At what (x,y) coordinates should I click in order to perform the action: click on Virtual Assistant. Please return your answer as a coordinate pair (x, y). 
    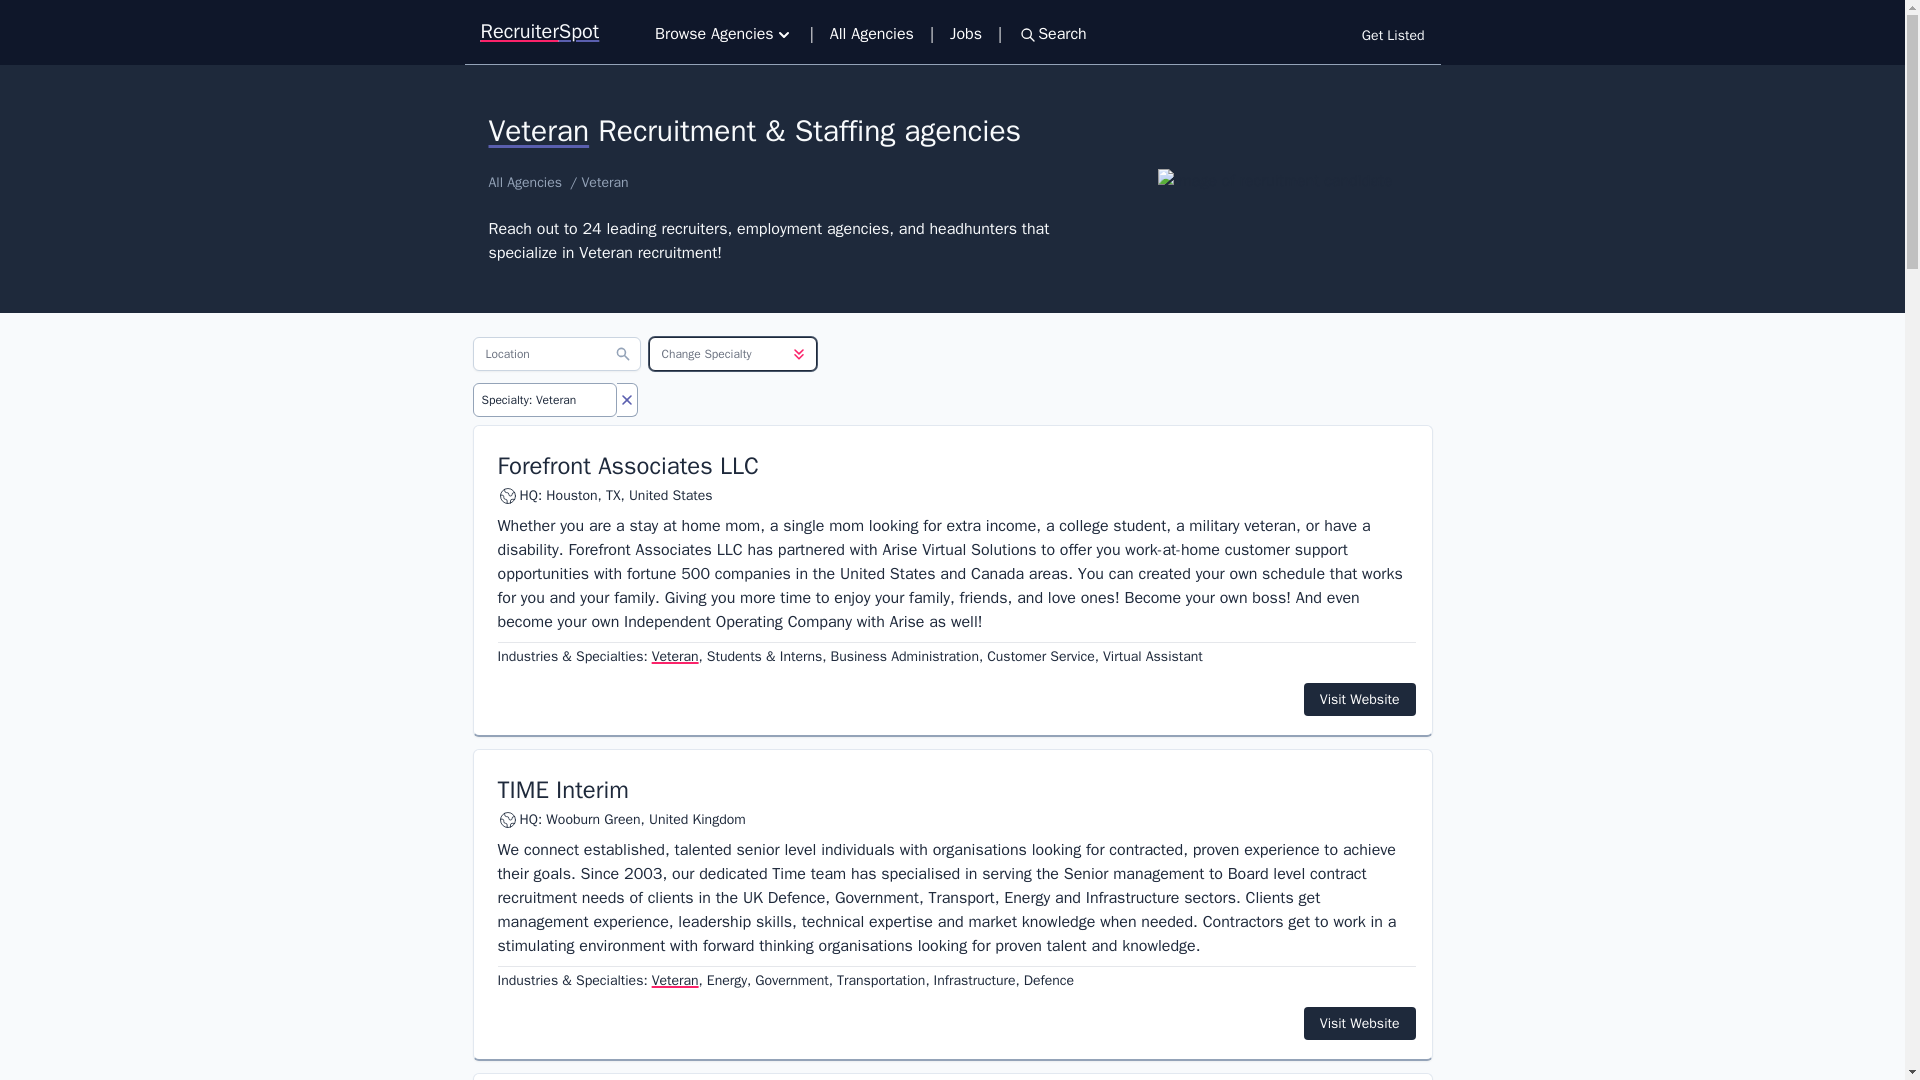
    Looking at the image, I should click on (1152, 656).